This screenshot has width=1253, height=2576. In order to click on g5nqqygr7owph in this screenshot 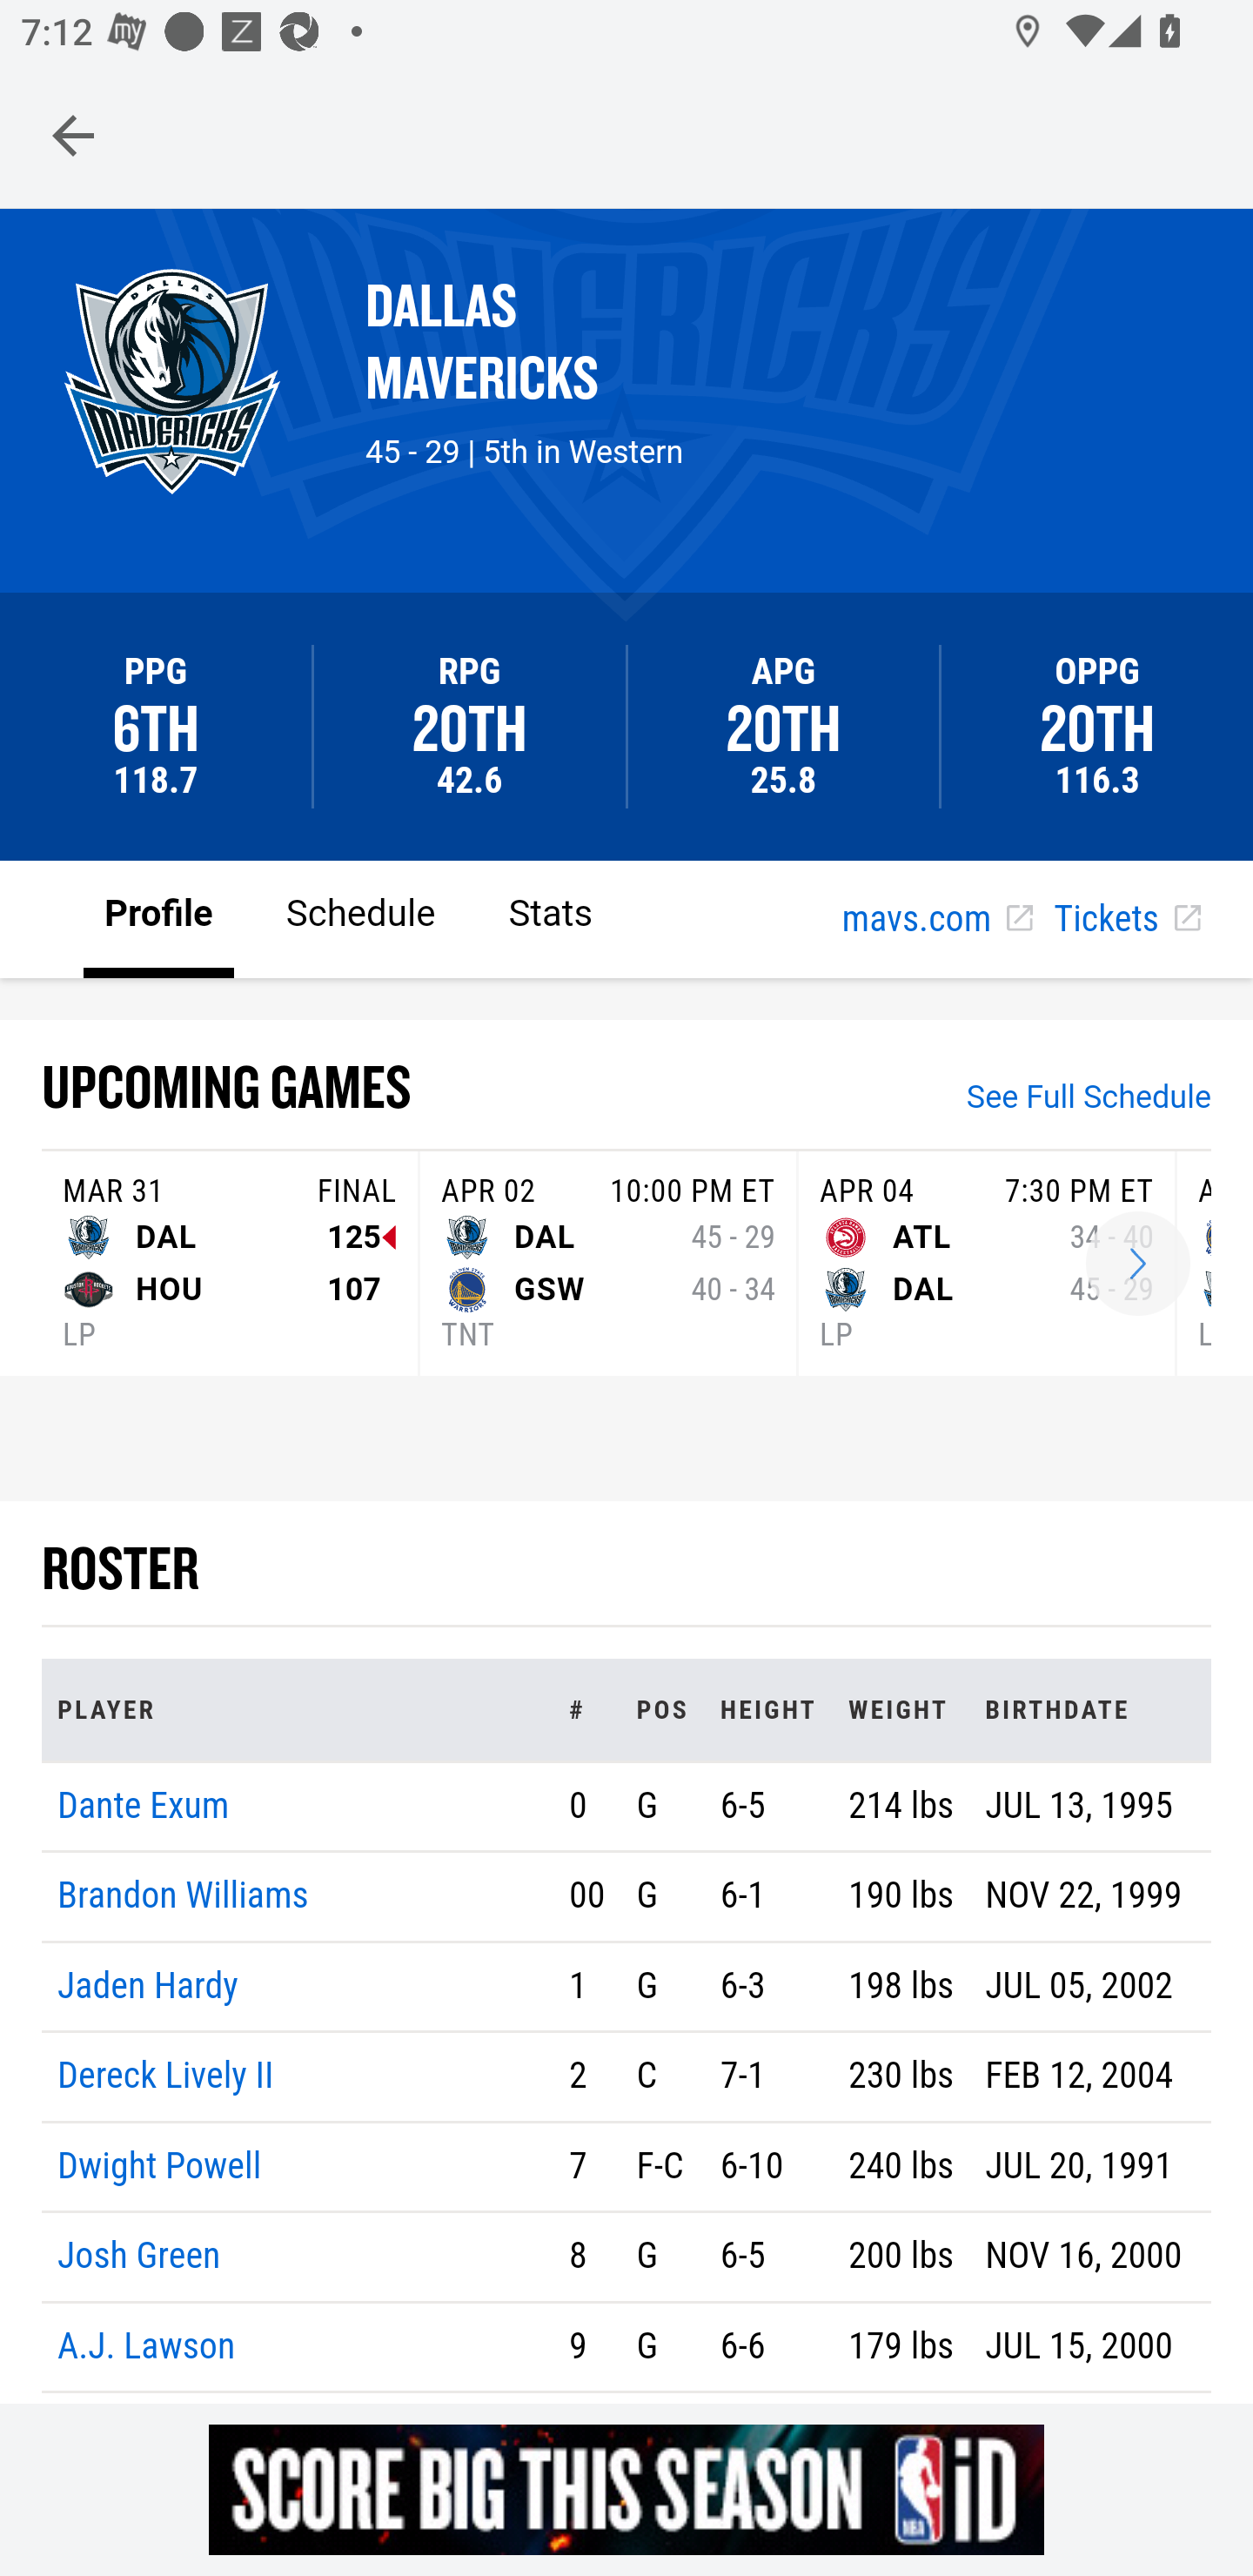, I will do `click(626, 2489)`.